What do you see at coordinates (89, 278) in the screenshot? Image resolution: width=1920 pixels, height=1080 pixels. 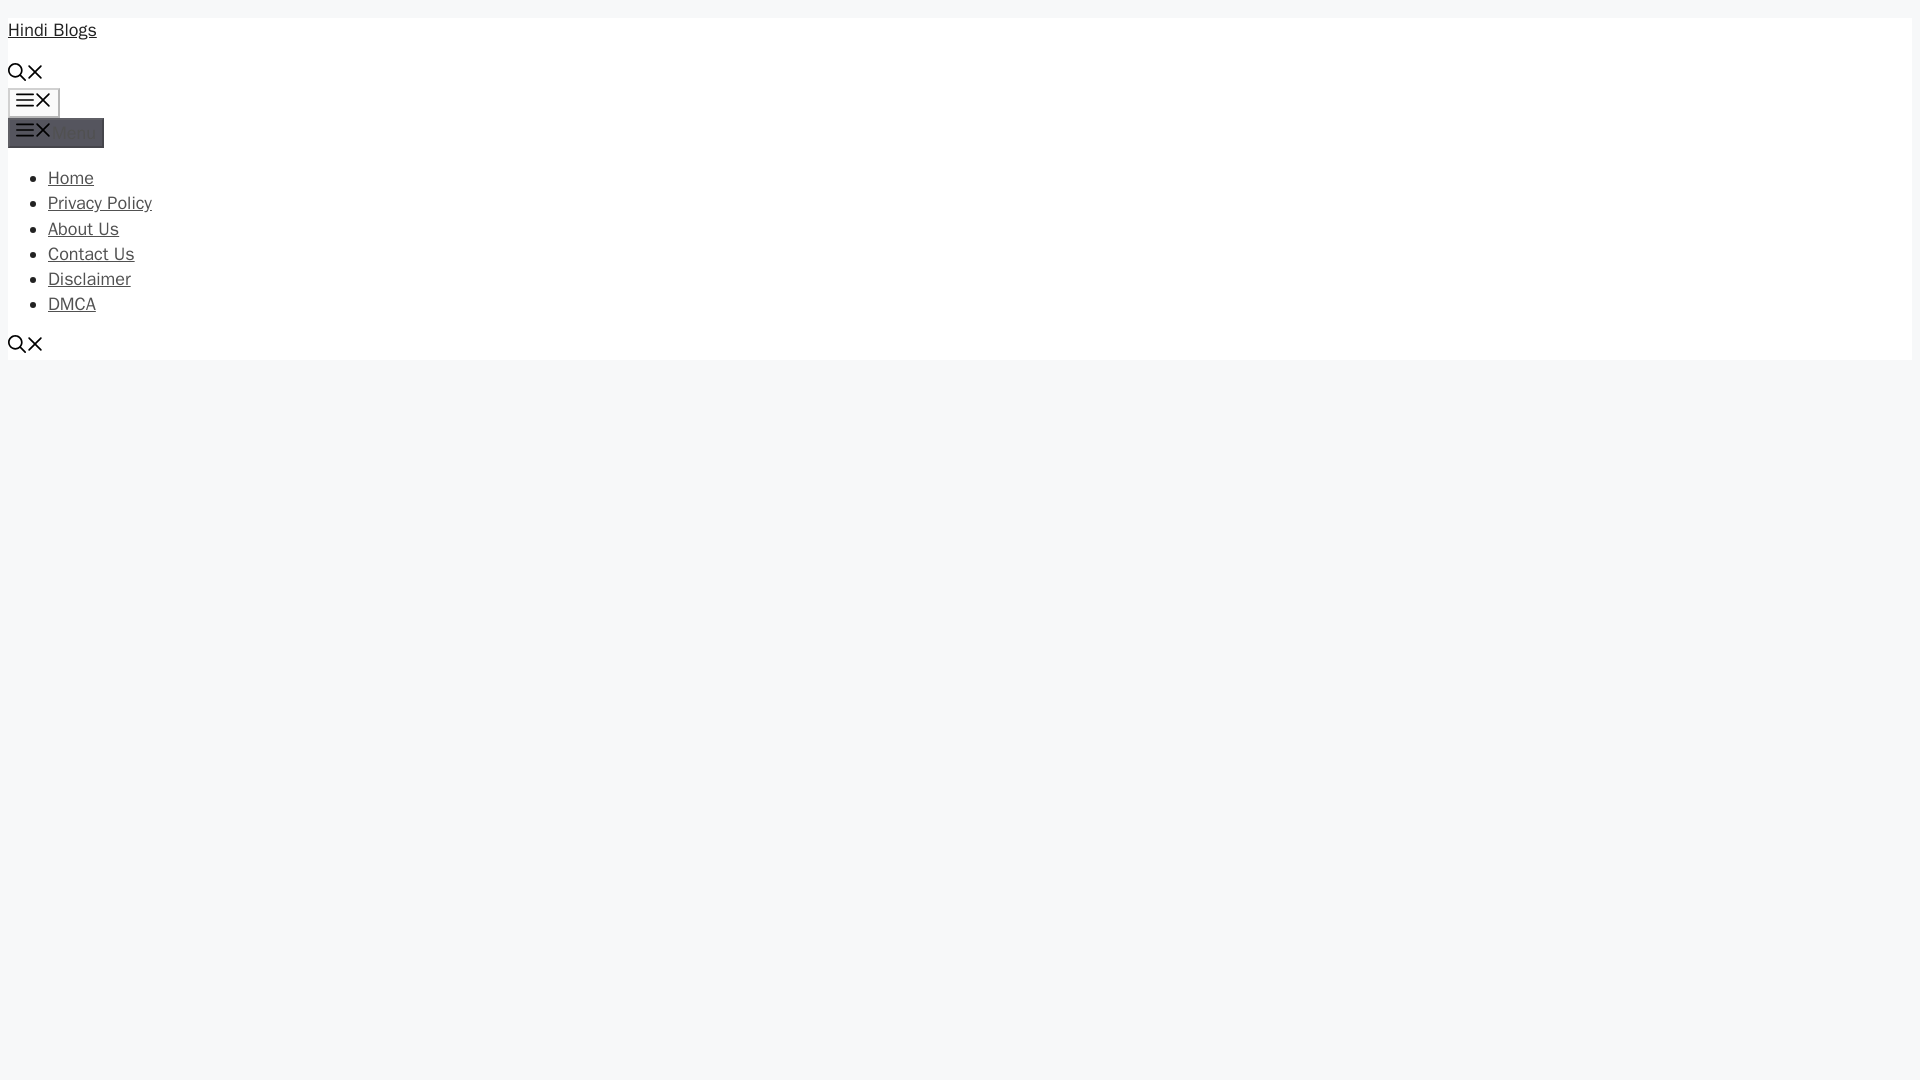 I see `Disclaimer` at bounding box center [89, 278].